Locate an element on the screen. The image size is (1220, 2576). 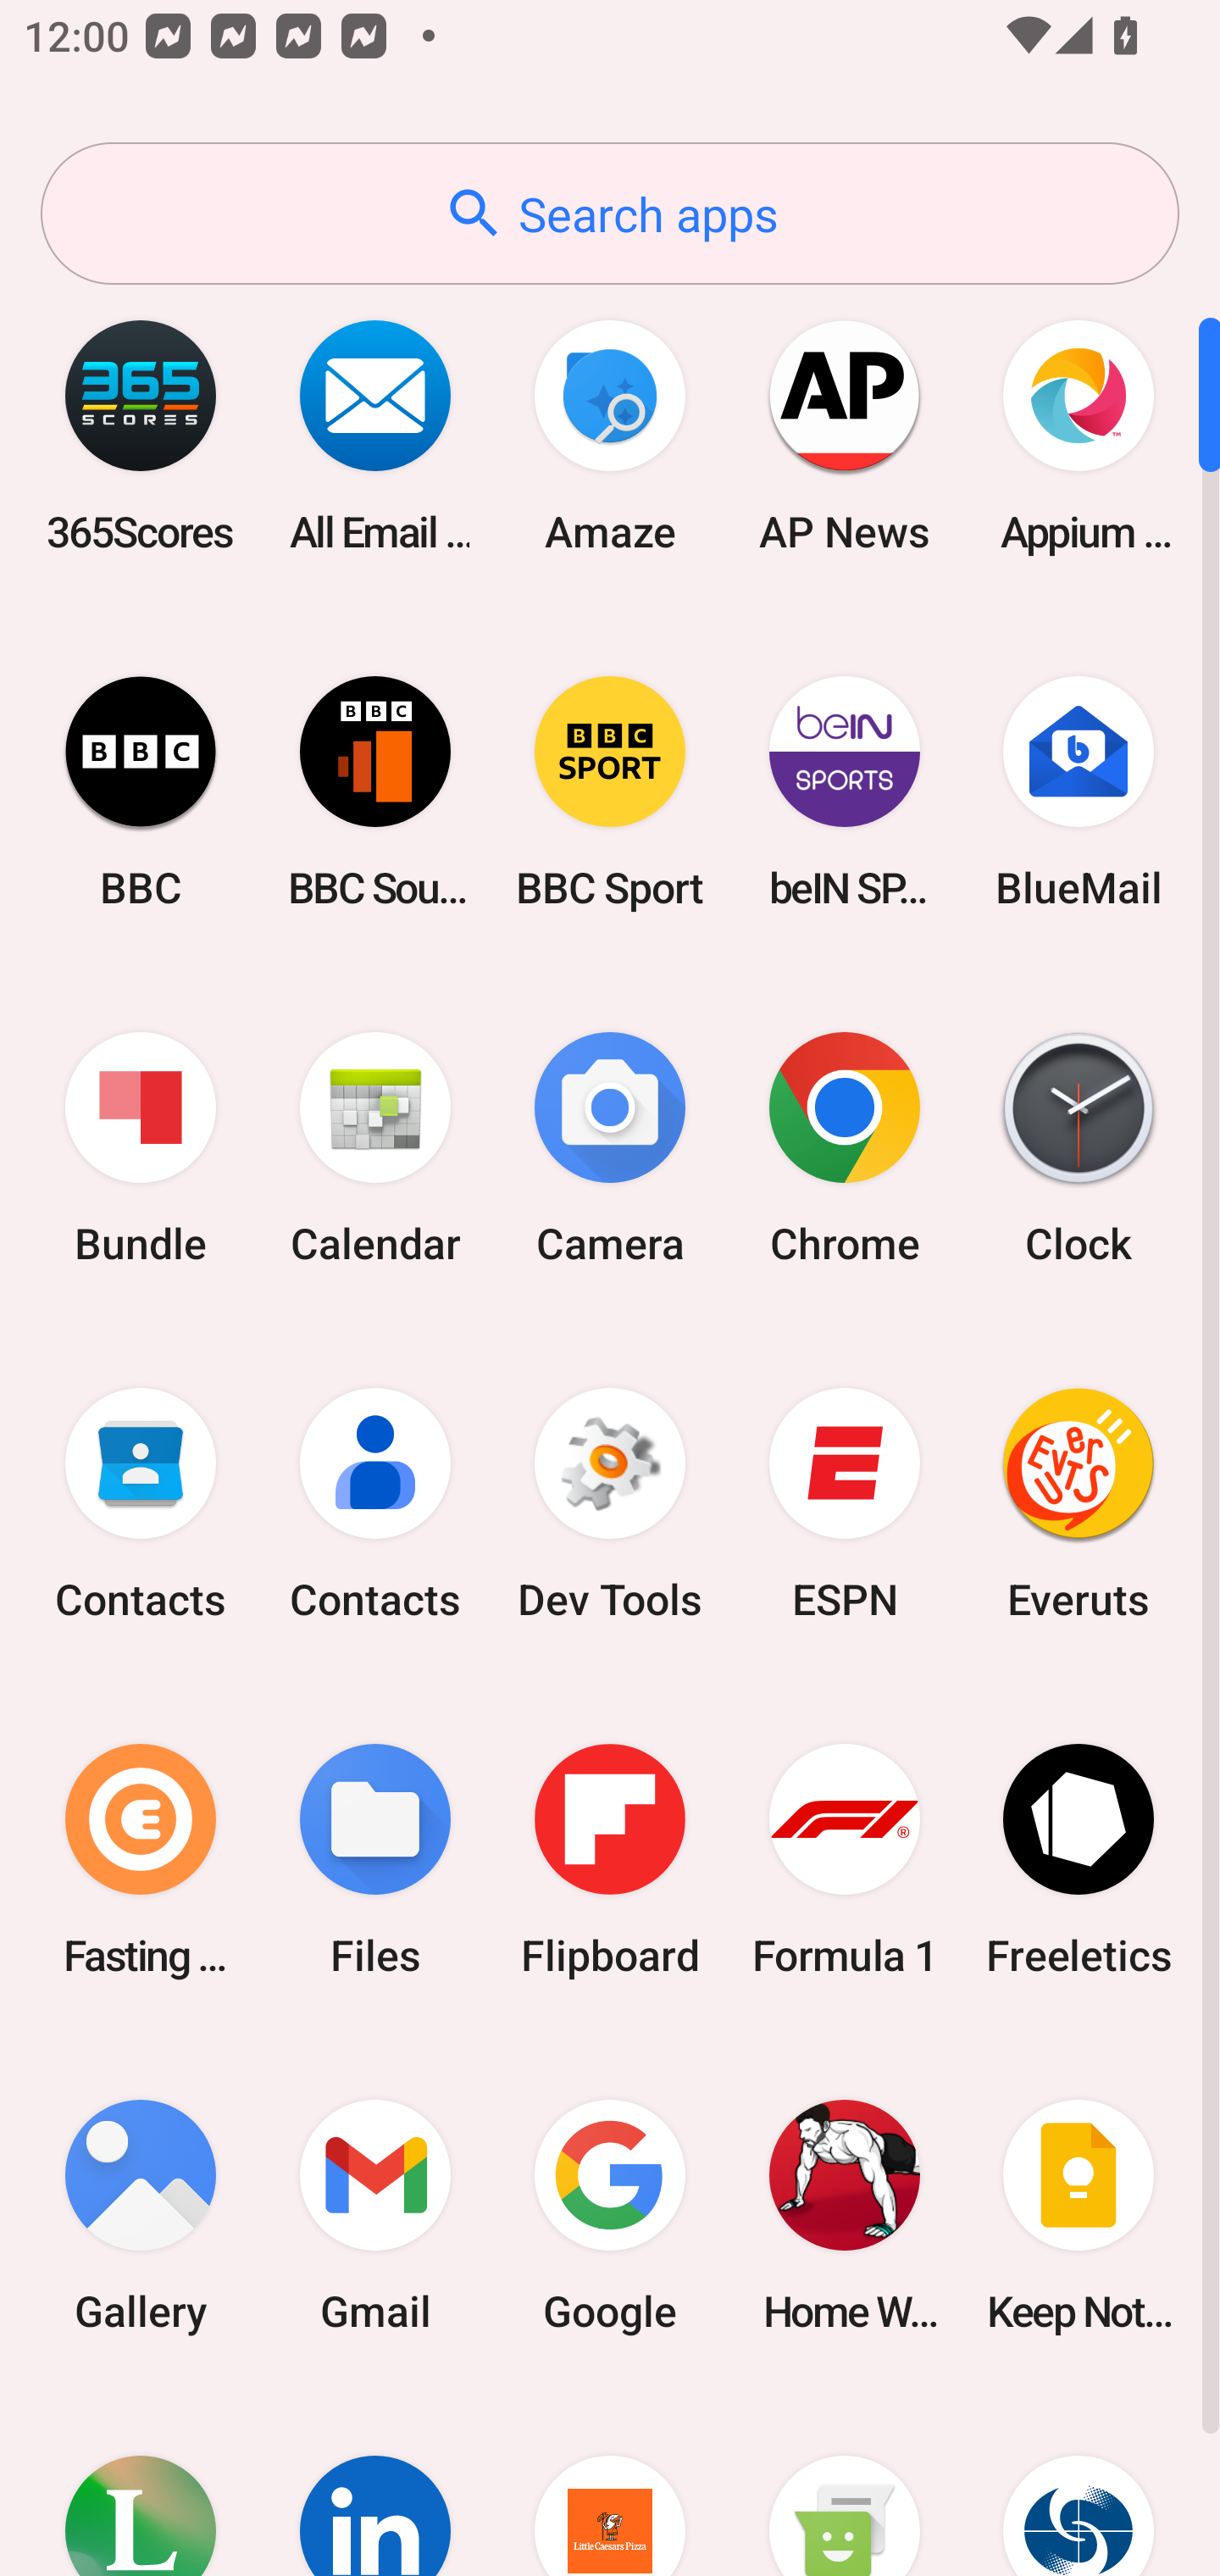
BlueMail is located at coordinates (1079, 791).